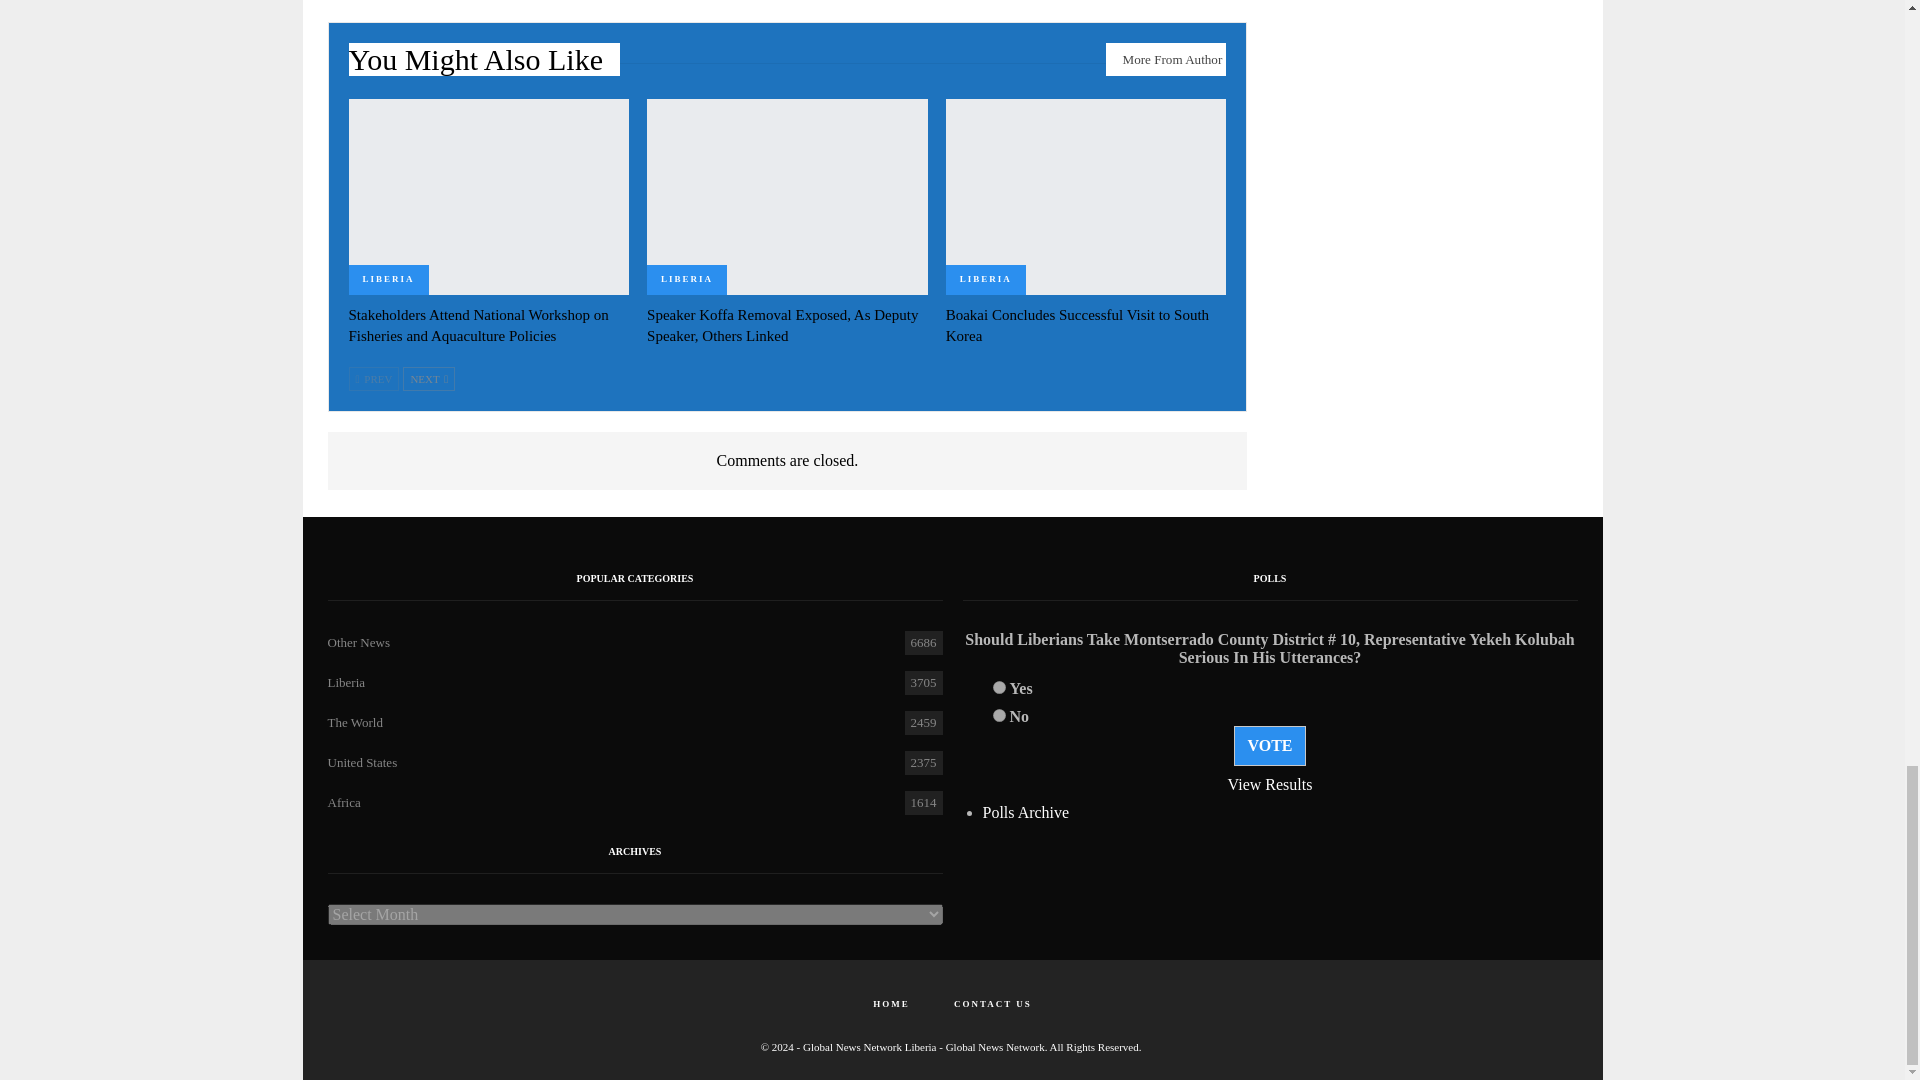 This screenshot has height=1080, width=1920. Describe the element at coordinates (484, 64) in the screenshot. I see `You Might Also Like` at that location.